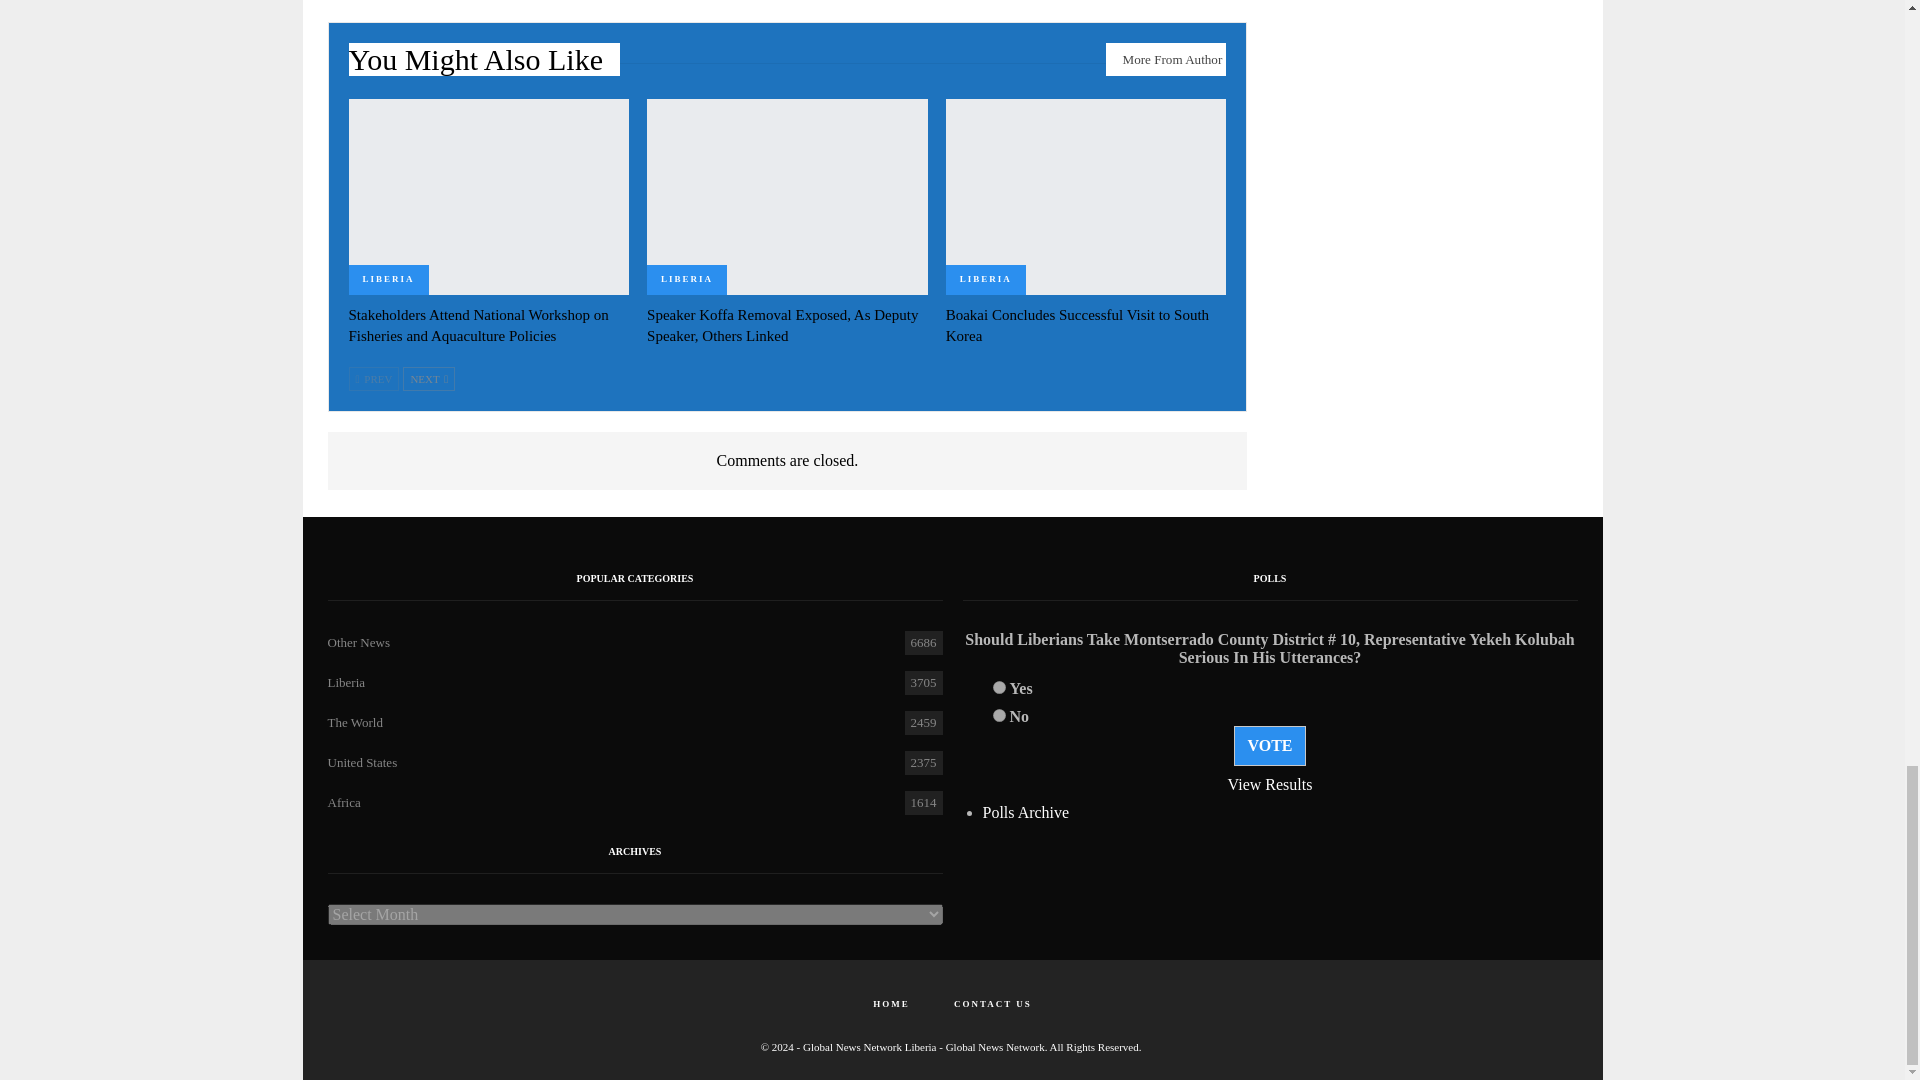 This screenshot has height=1080, width=1920. Describe the element at coordinates (484, 64) in the screenshot. I see `You Might Also Like` at that location.